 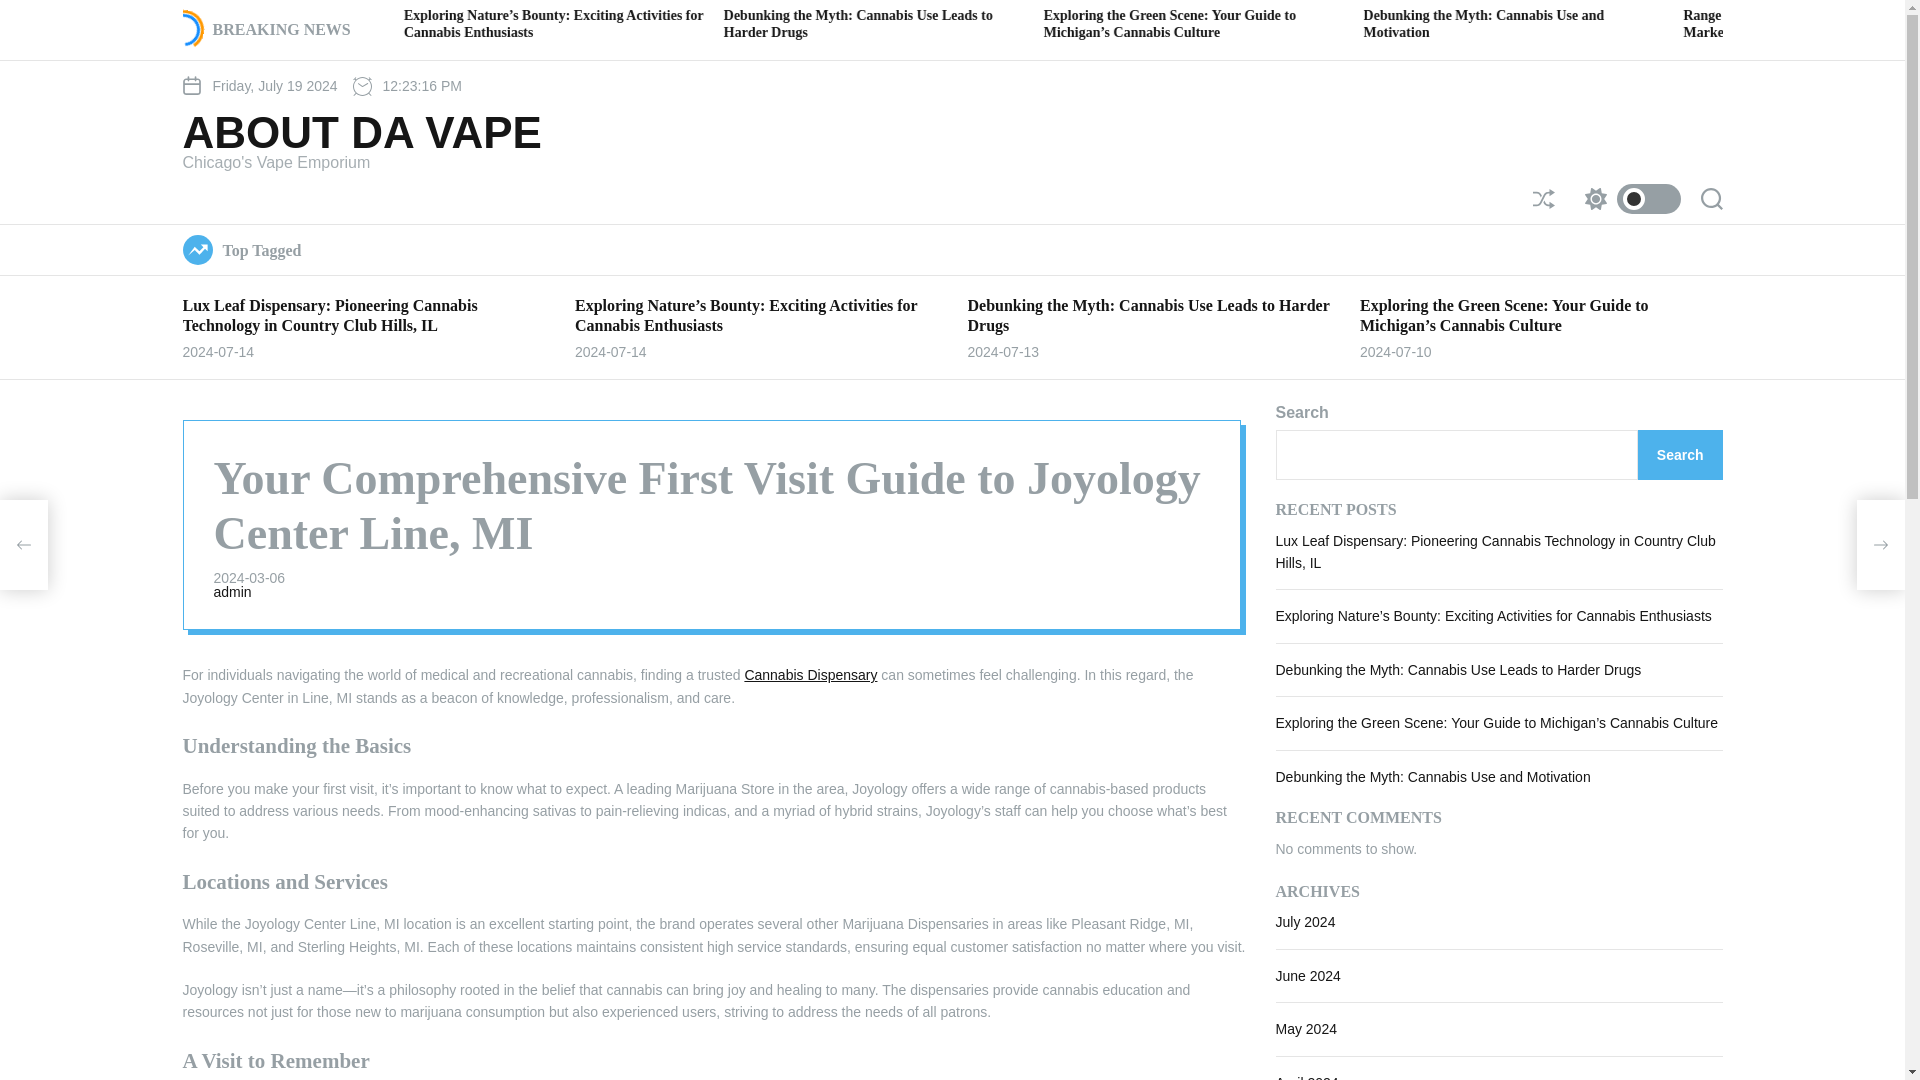 I want to click on Debunking the Myth: Cannabis Use and Motivation, so click(x=1765, y=23).